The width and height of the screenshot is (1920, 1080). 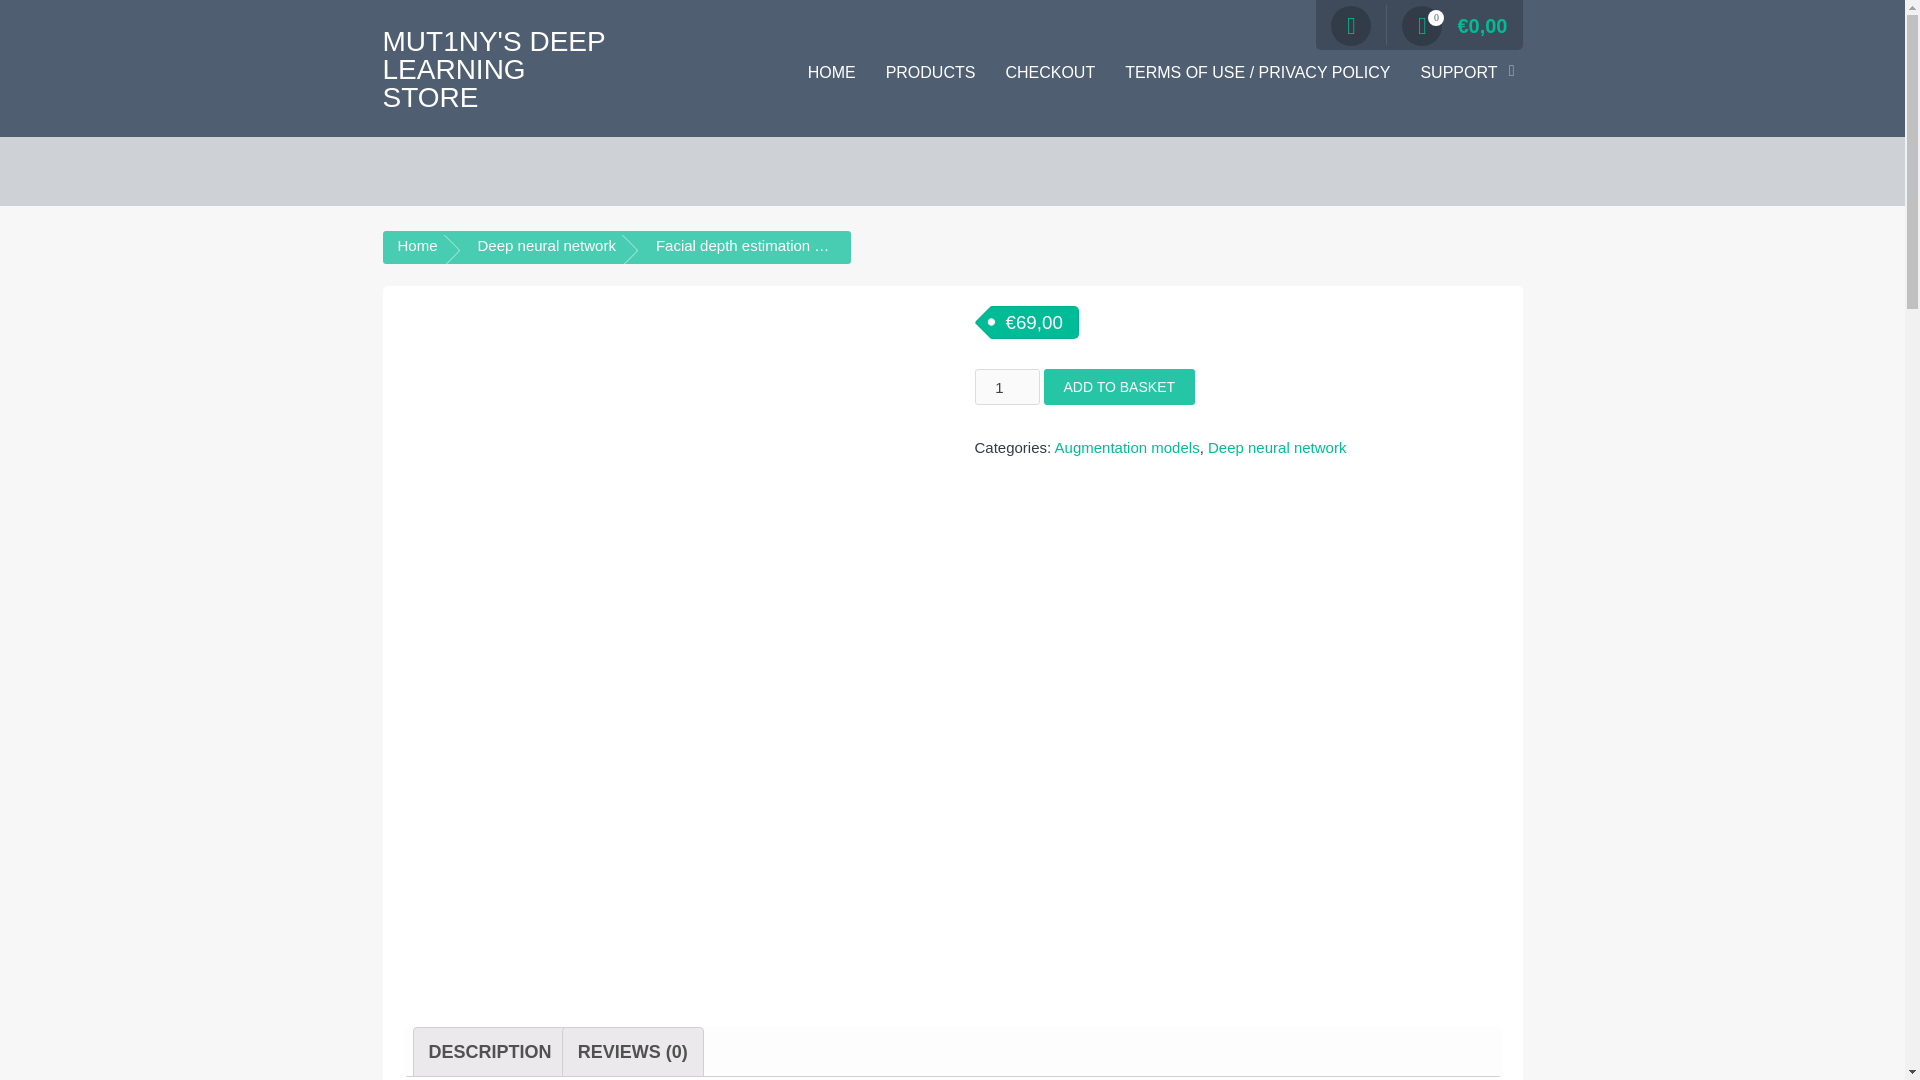 What do you see at coordinates (547, 244) in the screenshot?
I see `Deep neural network` at bounding box center [547, 244].